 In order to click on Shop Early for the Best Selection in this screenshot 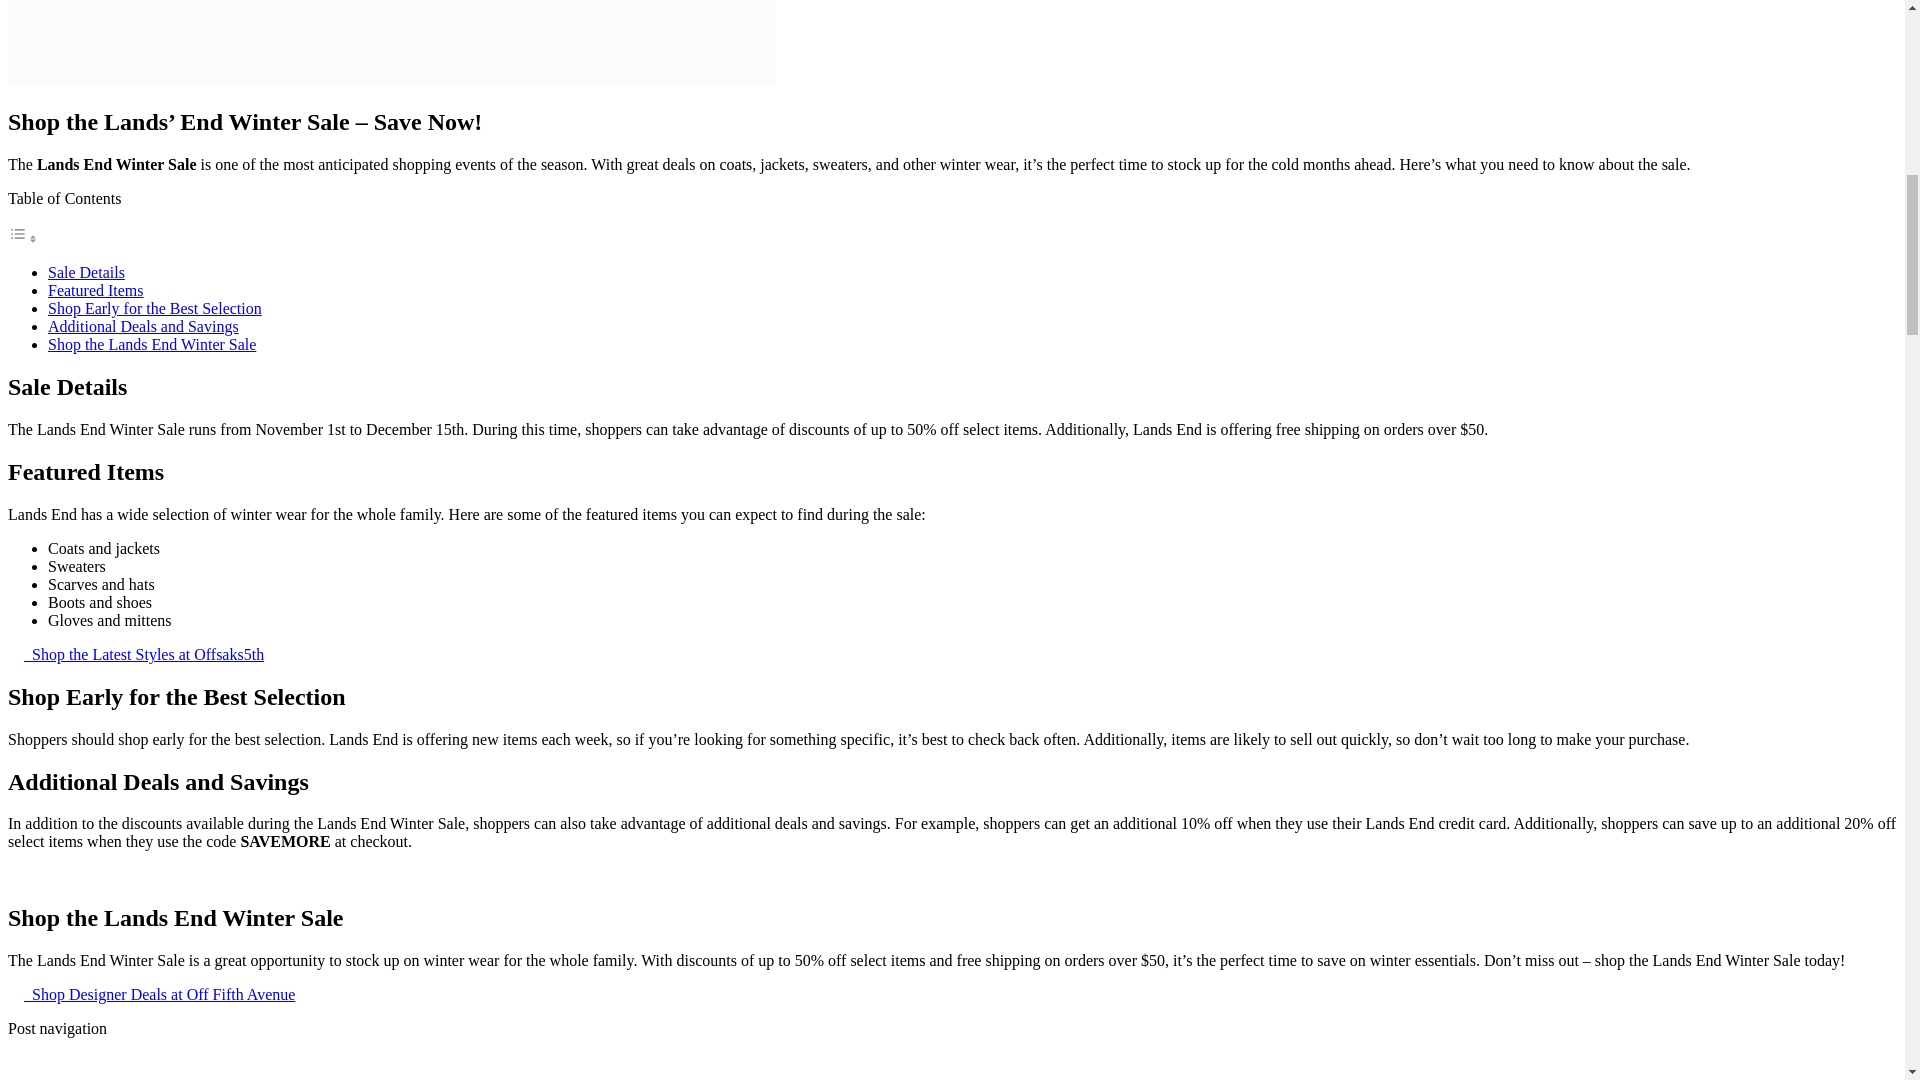, I will do `click(154, 308)`.